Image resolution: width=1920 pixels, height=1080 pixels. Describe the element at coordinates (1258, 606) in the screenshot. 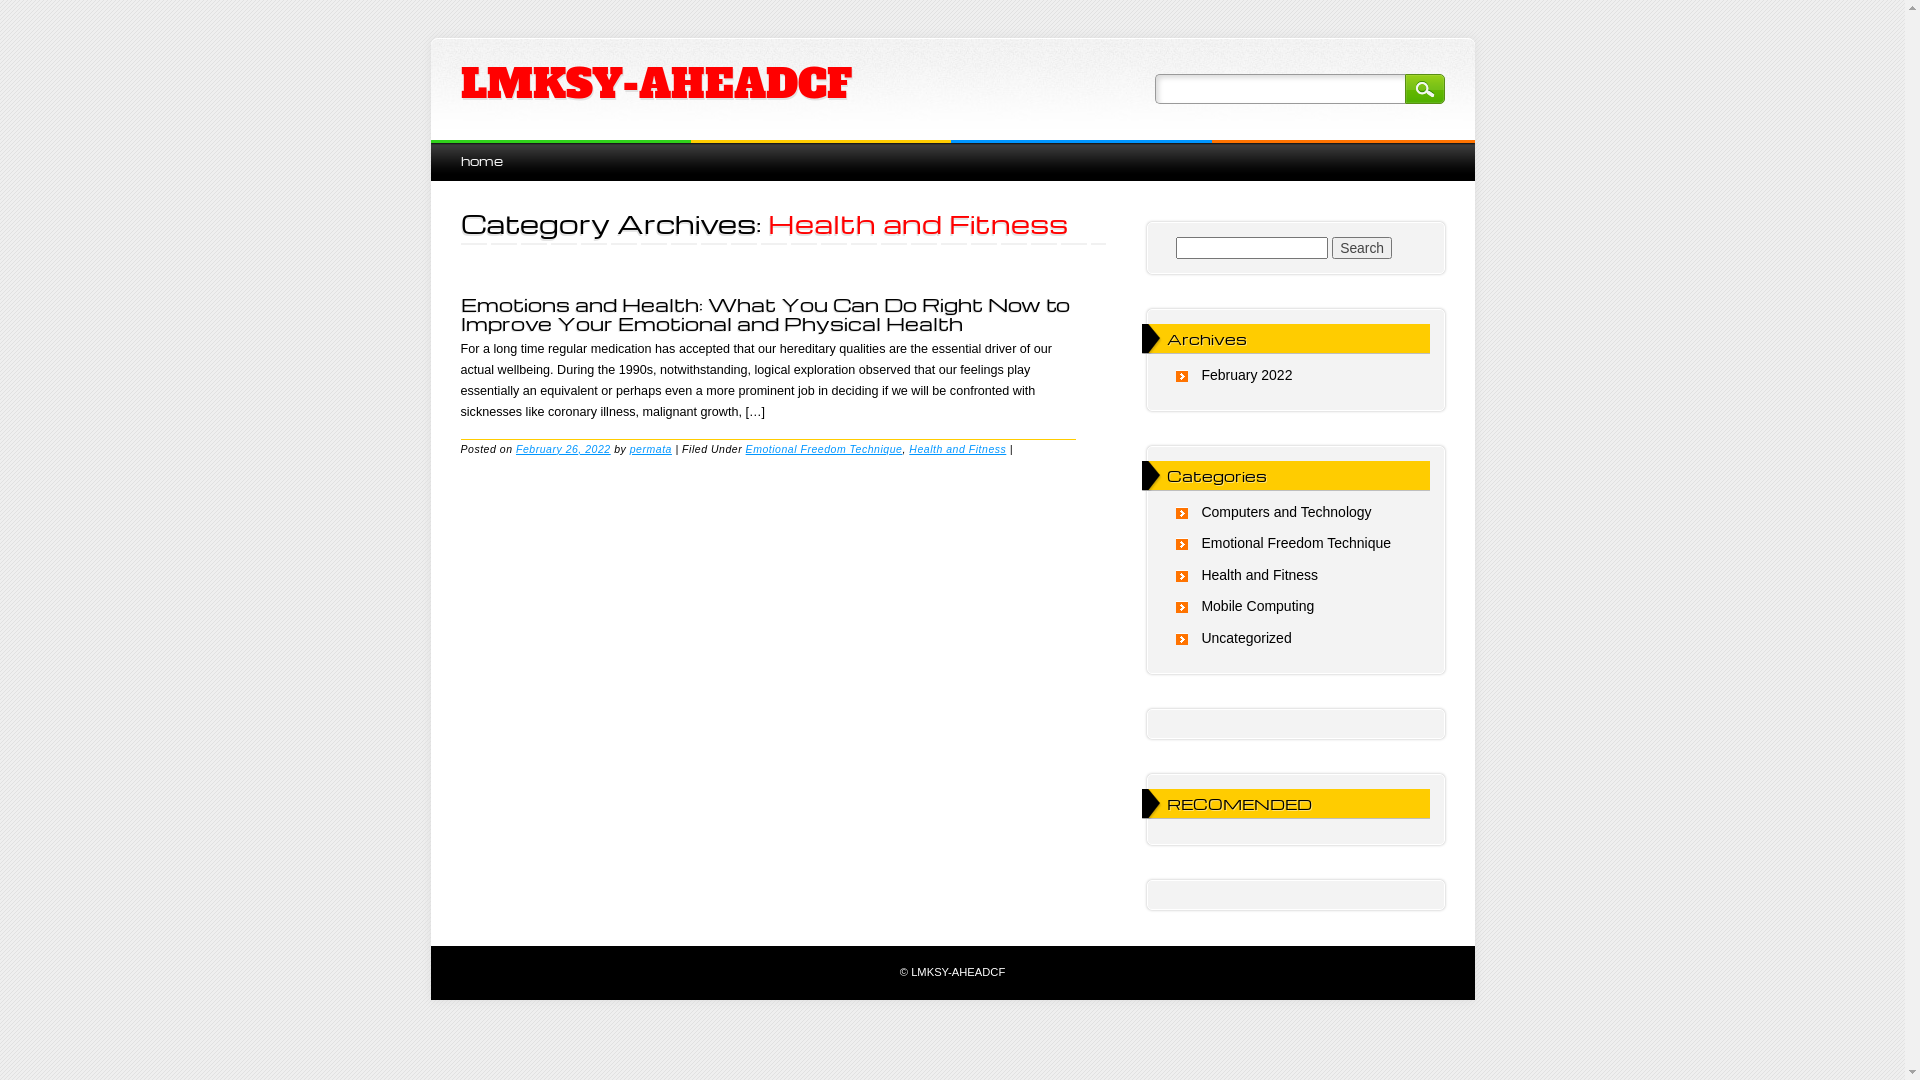

I see `Mobile Computing` at that location.